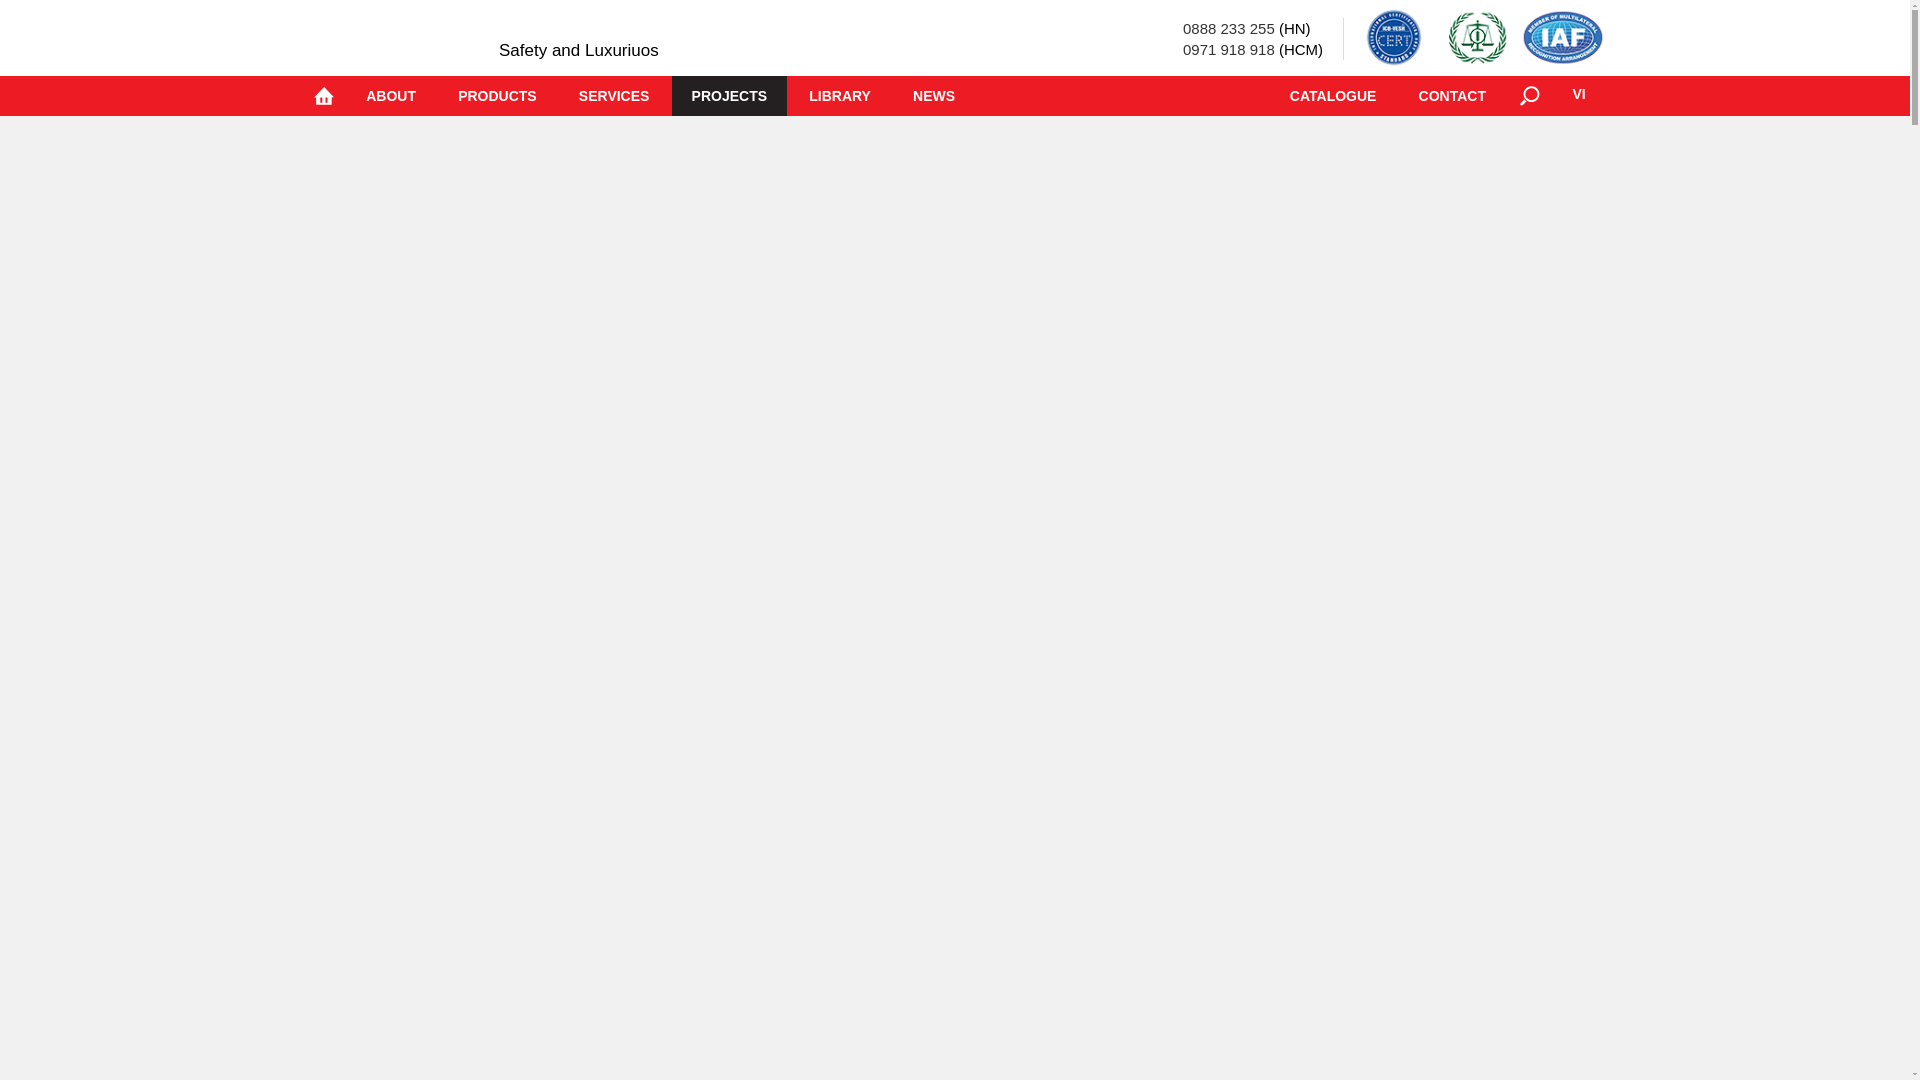 Image resolution: width=1920 pixels, height=1080 pixels. Describe the element at coordinates (1228, 28) in the screenshot. I see `0888 233 255` at that location.